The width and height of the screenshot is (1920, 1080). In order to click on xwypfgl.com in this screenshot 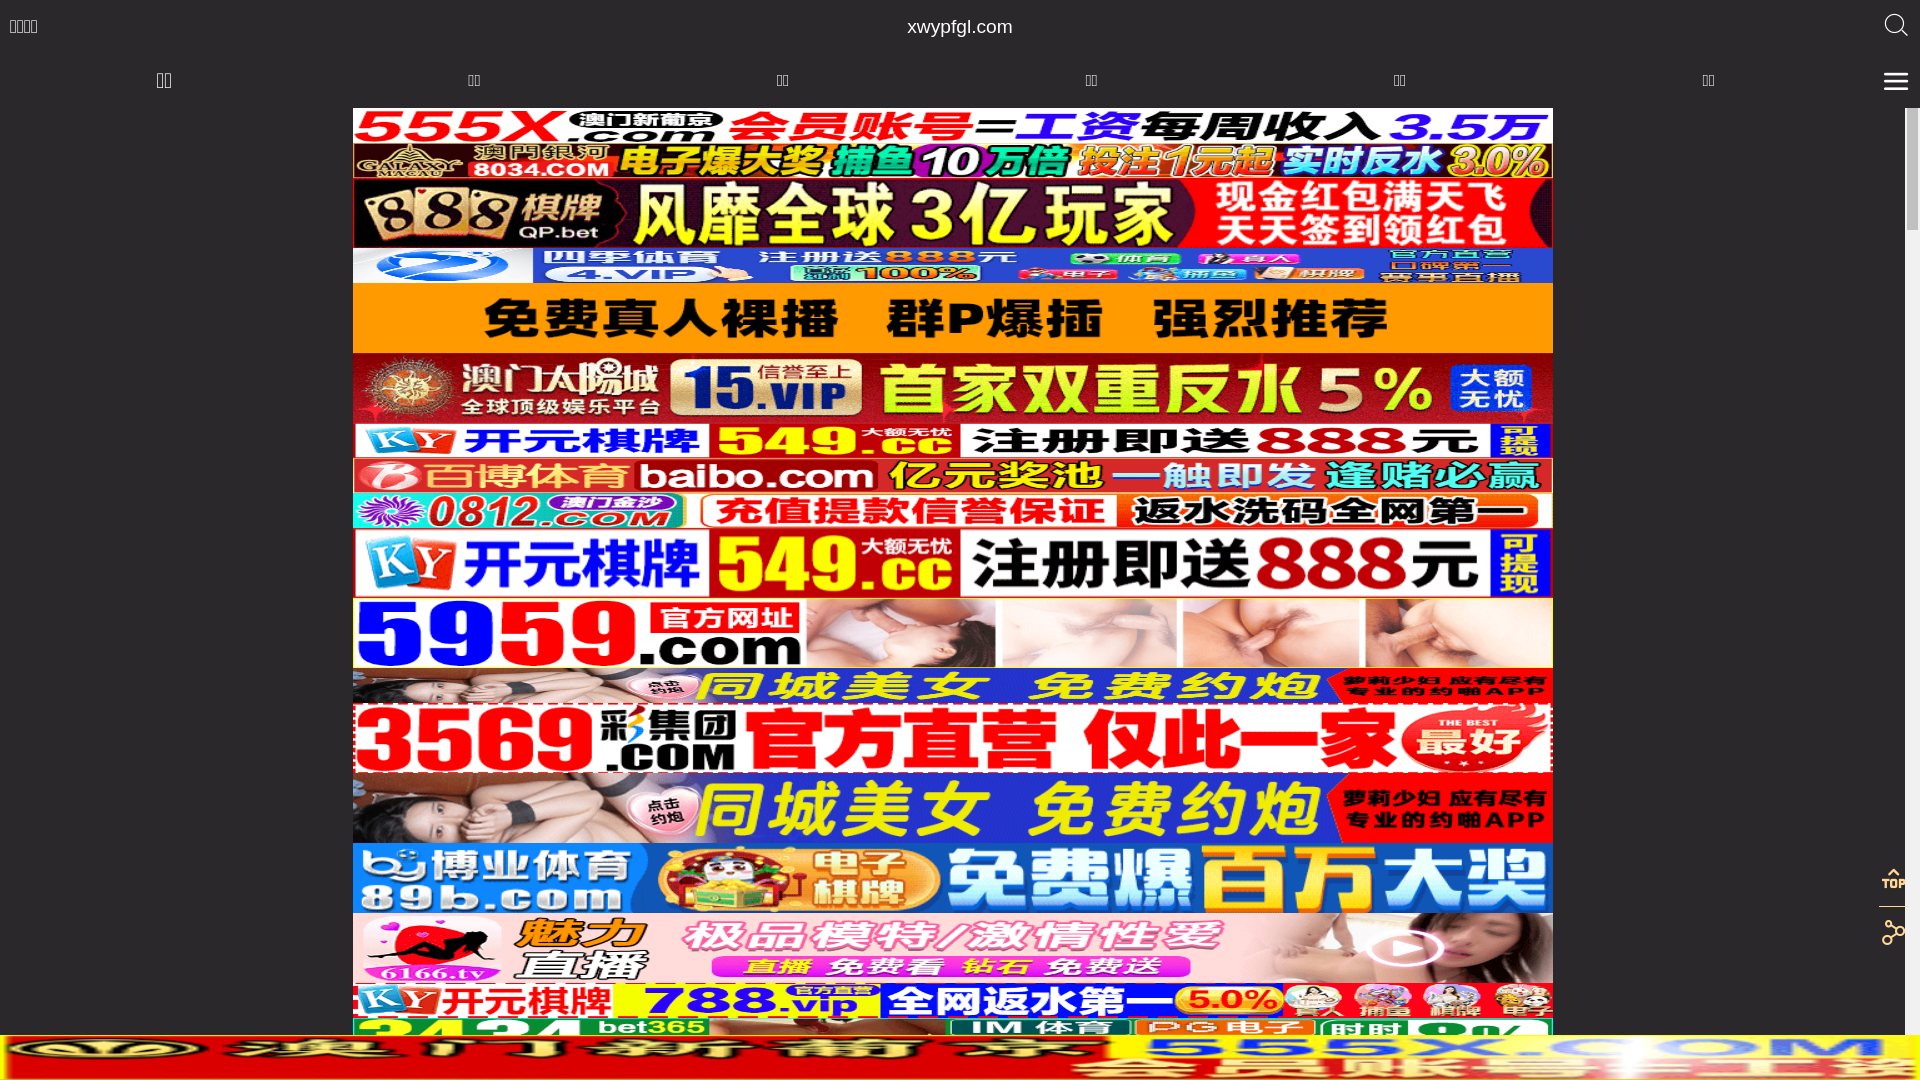, I will do `click(960, 27)`.